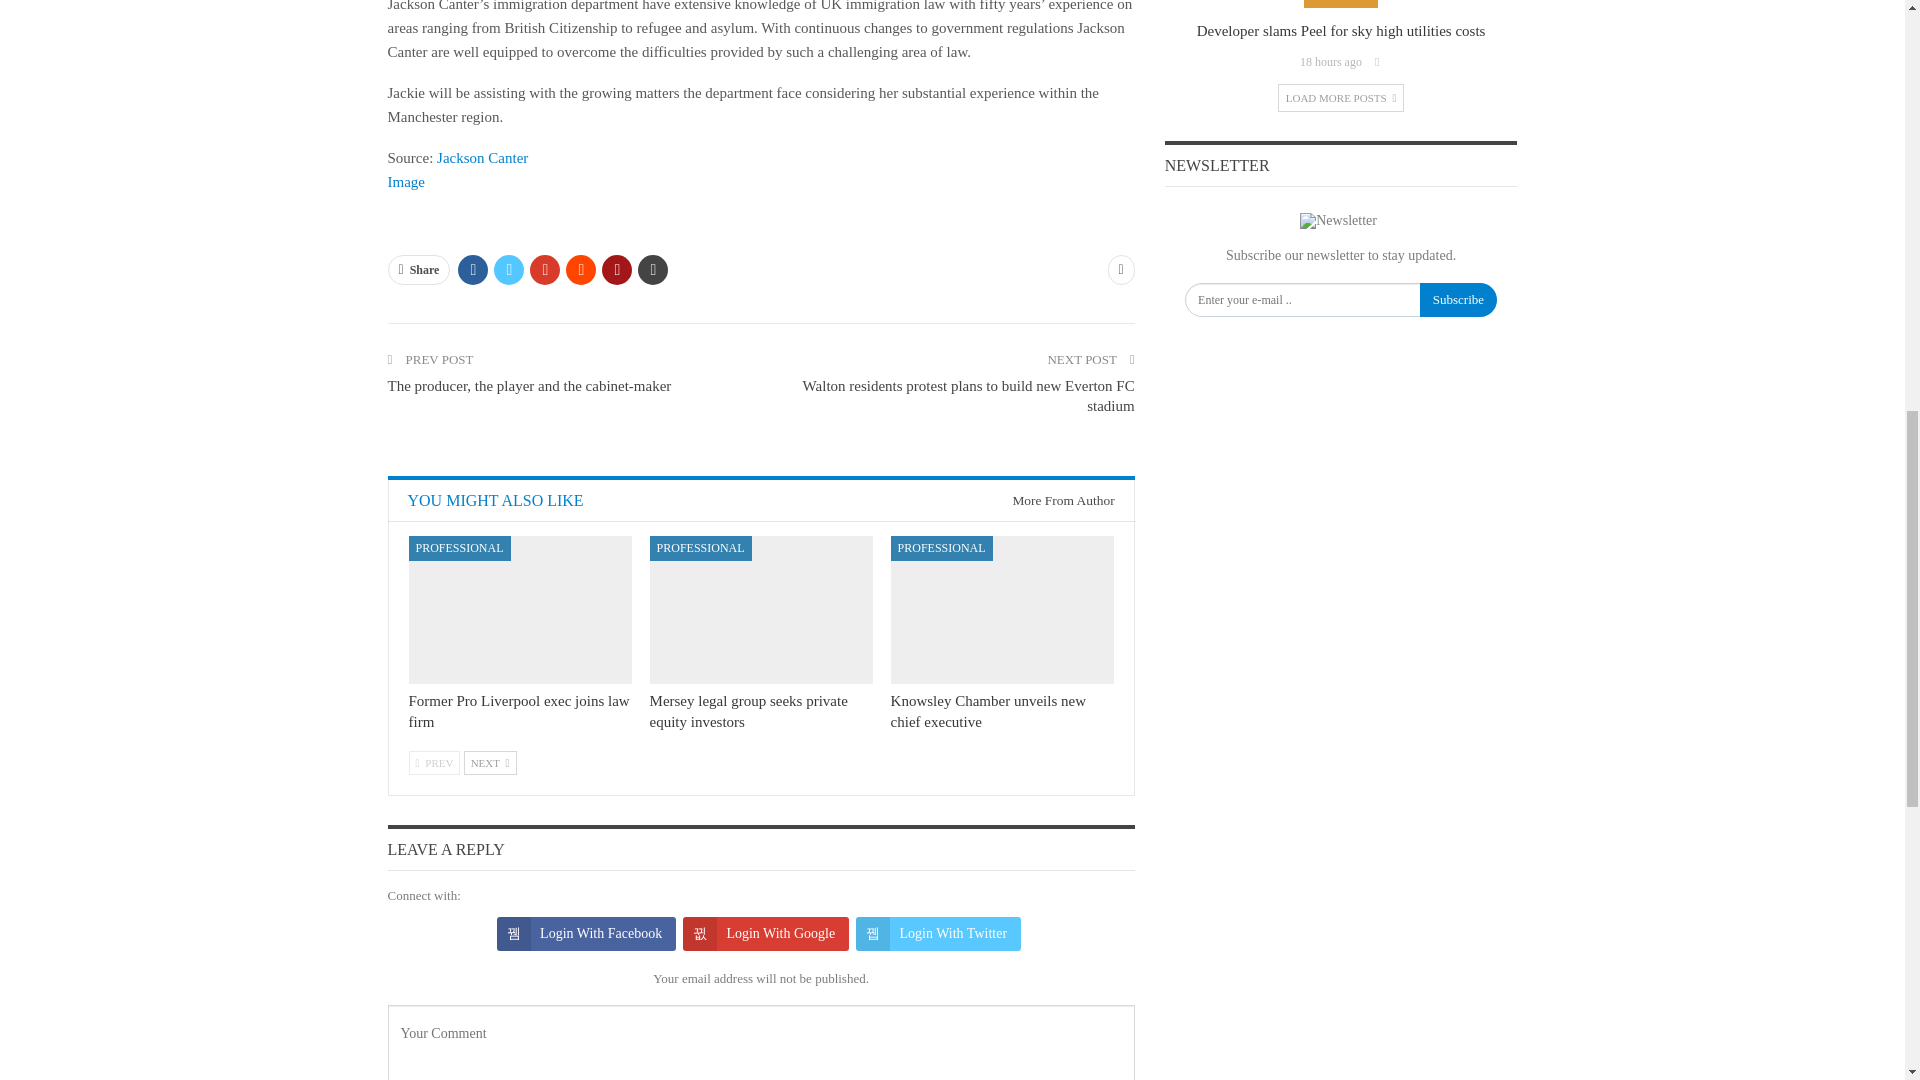  What do you see at coordinates (434, 762) in the screenshot?
I see `Previous` at bounding box center [434, 762].